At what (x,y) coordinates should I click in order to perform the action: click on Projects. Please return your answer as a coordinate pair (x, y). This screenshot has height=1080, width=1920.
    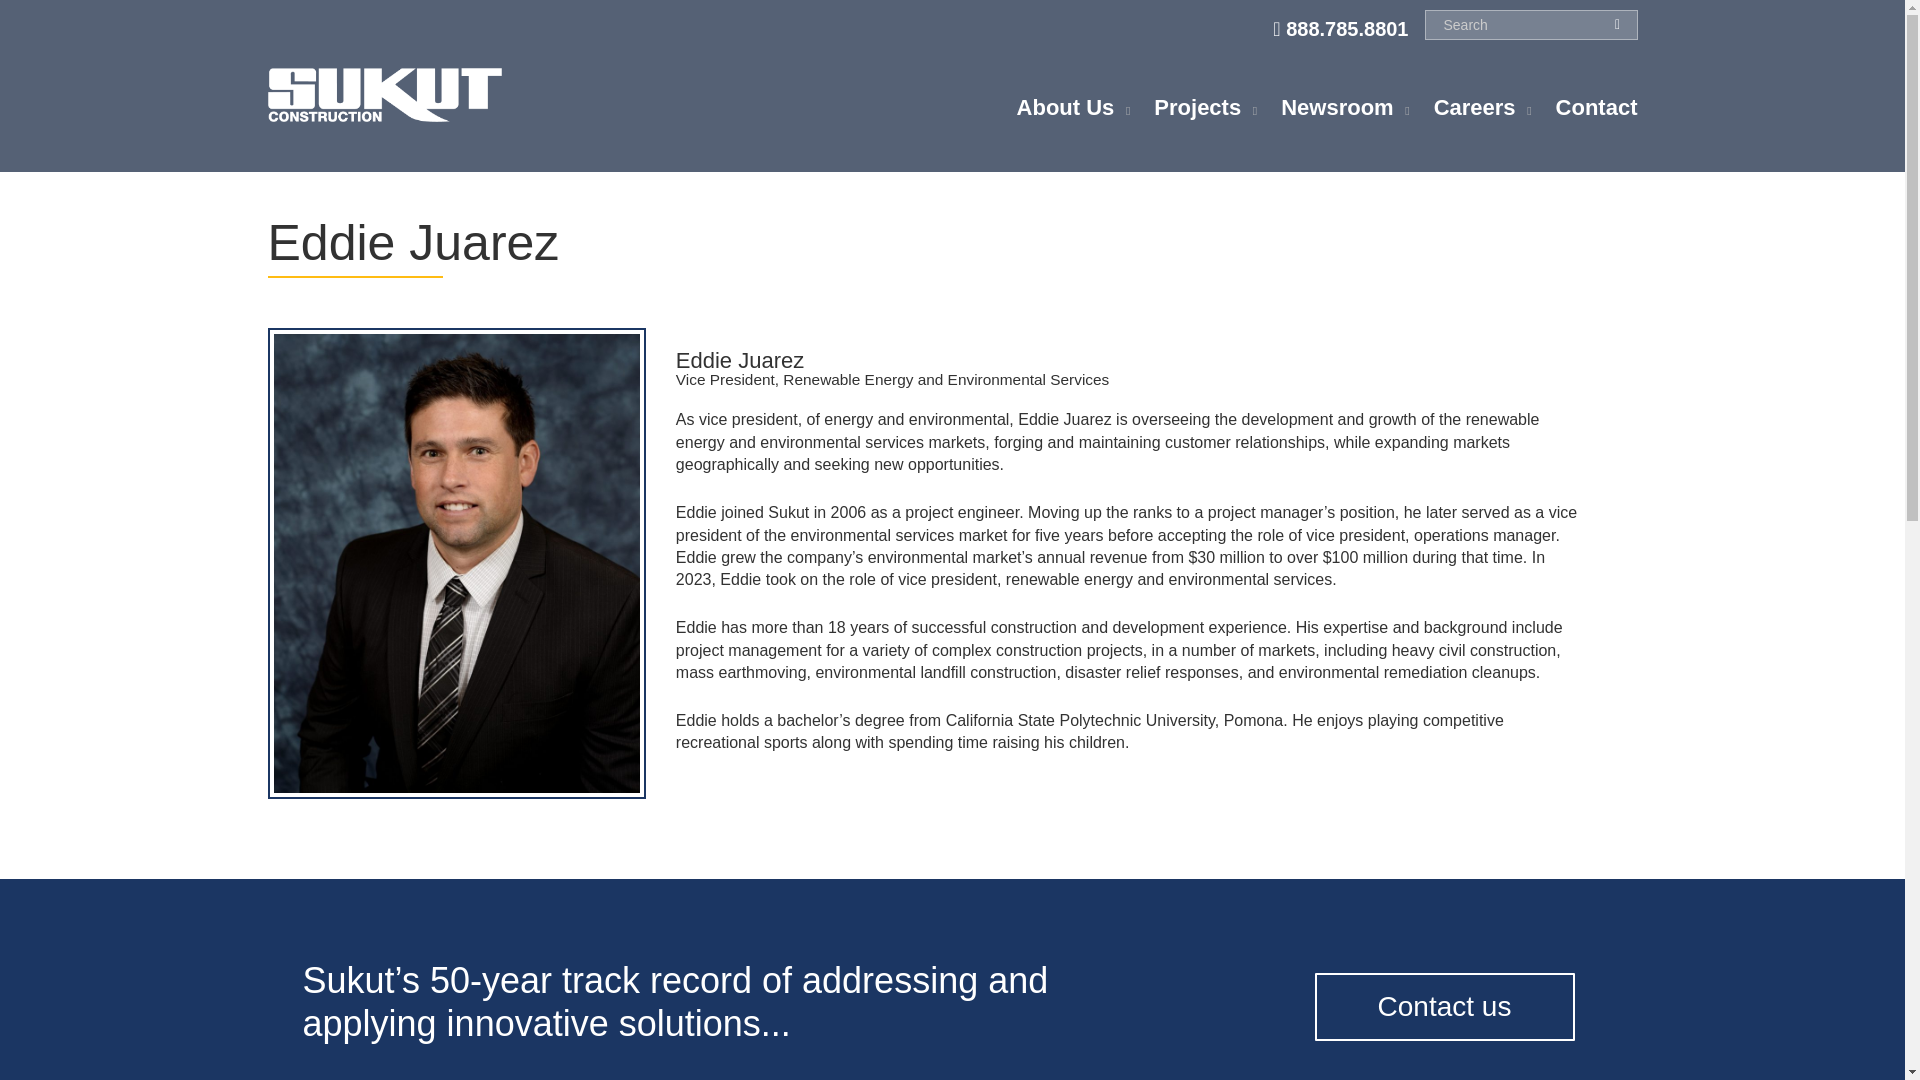
    Looking at the image, I should click on (1196, 114).